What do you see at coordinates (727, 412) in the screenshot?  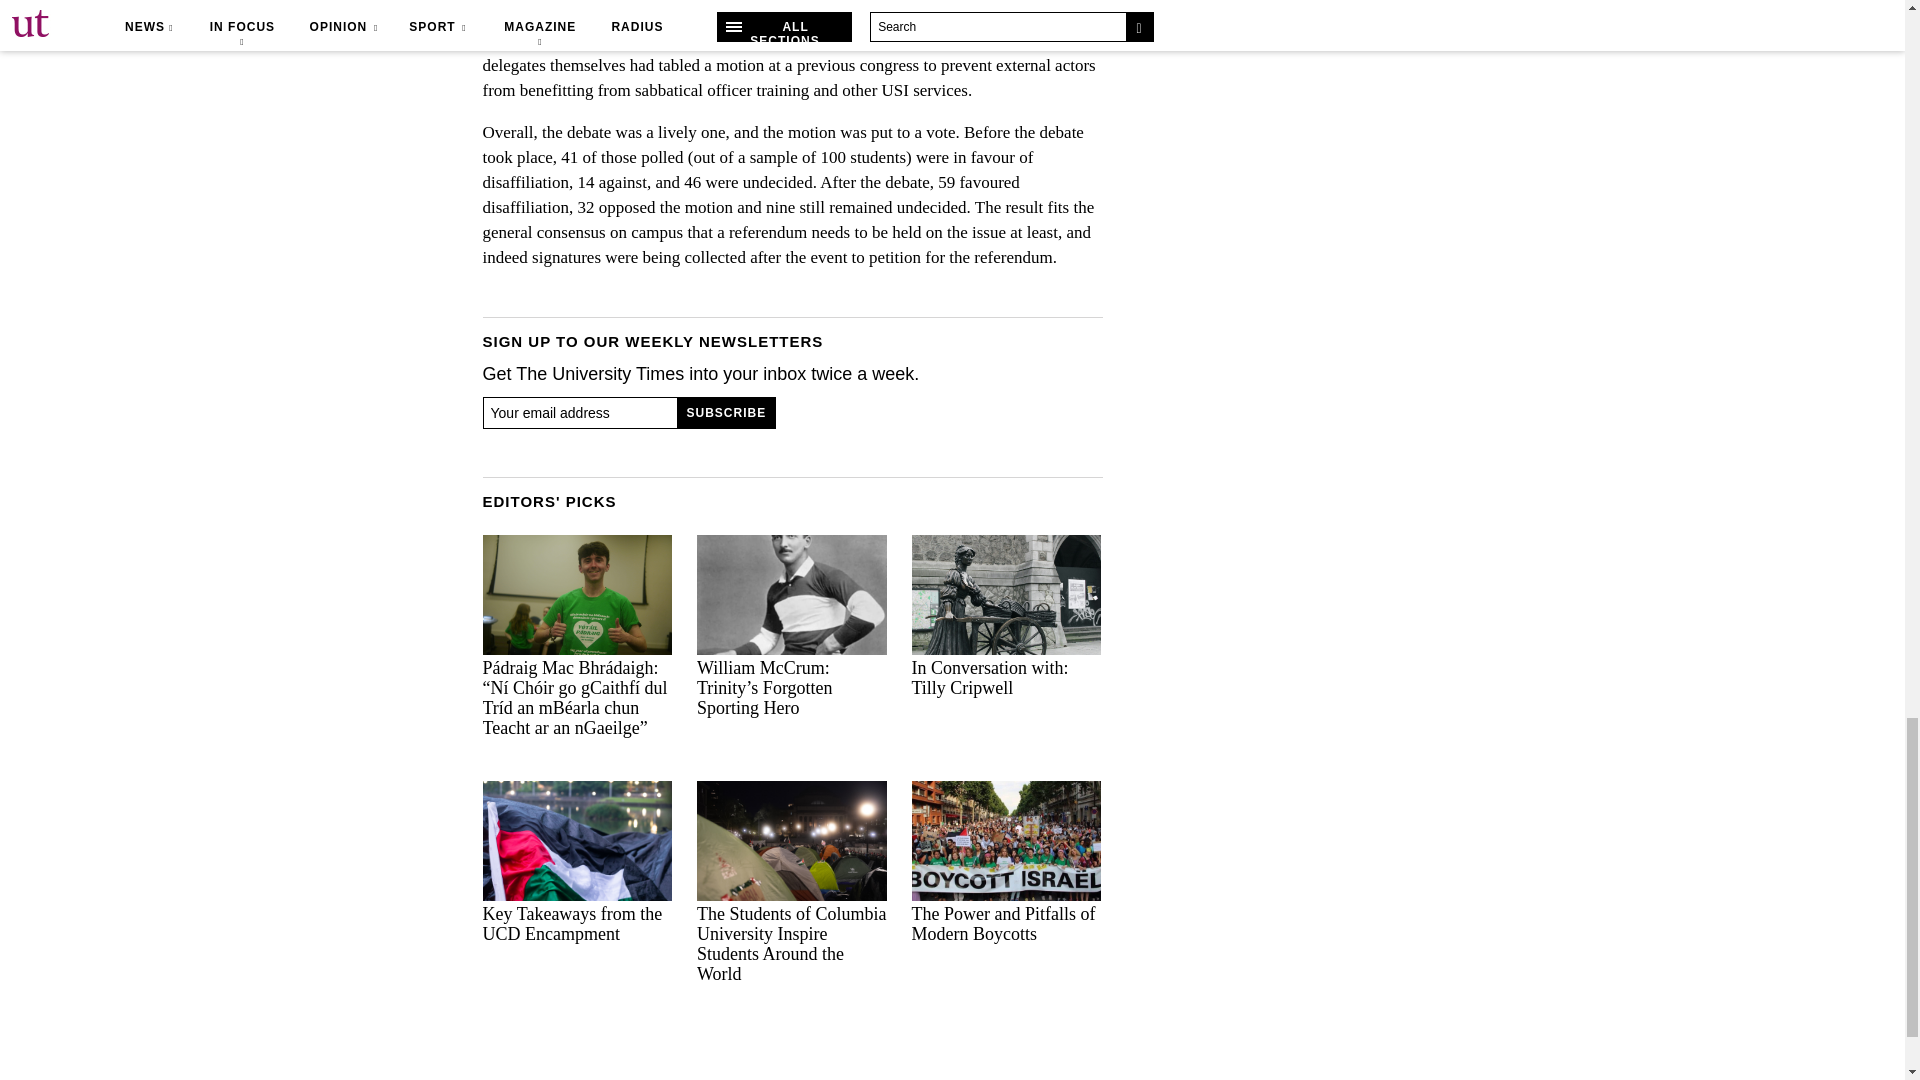 I see `Subscribe` at bounding box center [727, 412].